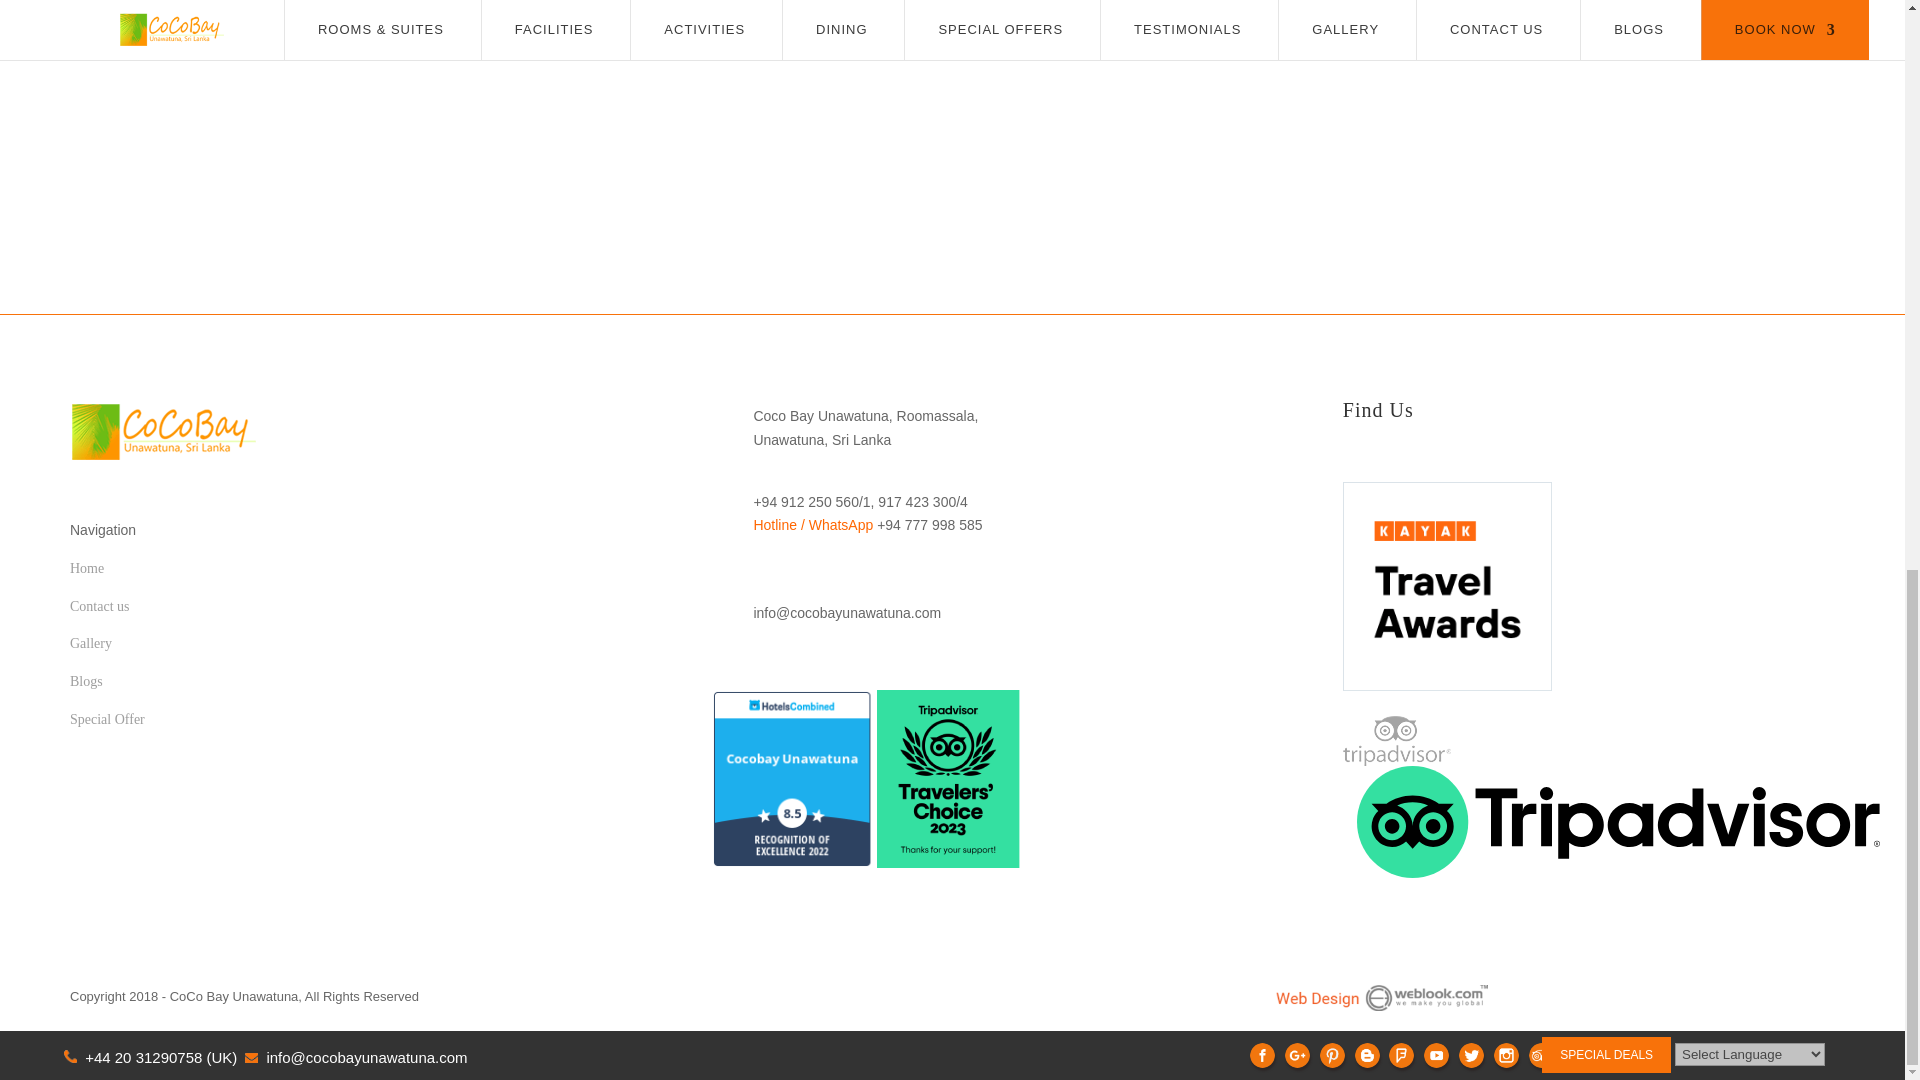 Image resolution: width=1920 pixels, height=1080 pixels. Describe the element at coordinates (1381, 997) in the screenshot. I see `web-design-sri-lanka-logo-300x37` at that location.